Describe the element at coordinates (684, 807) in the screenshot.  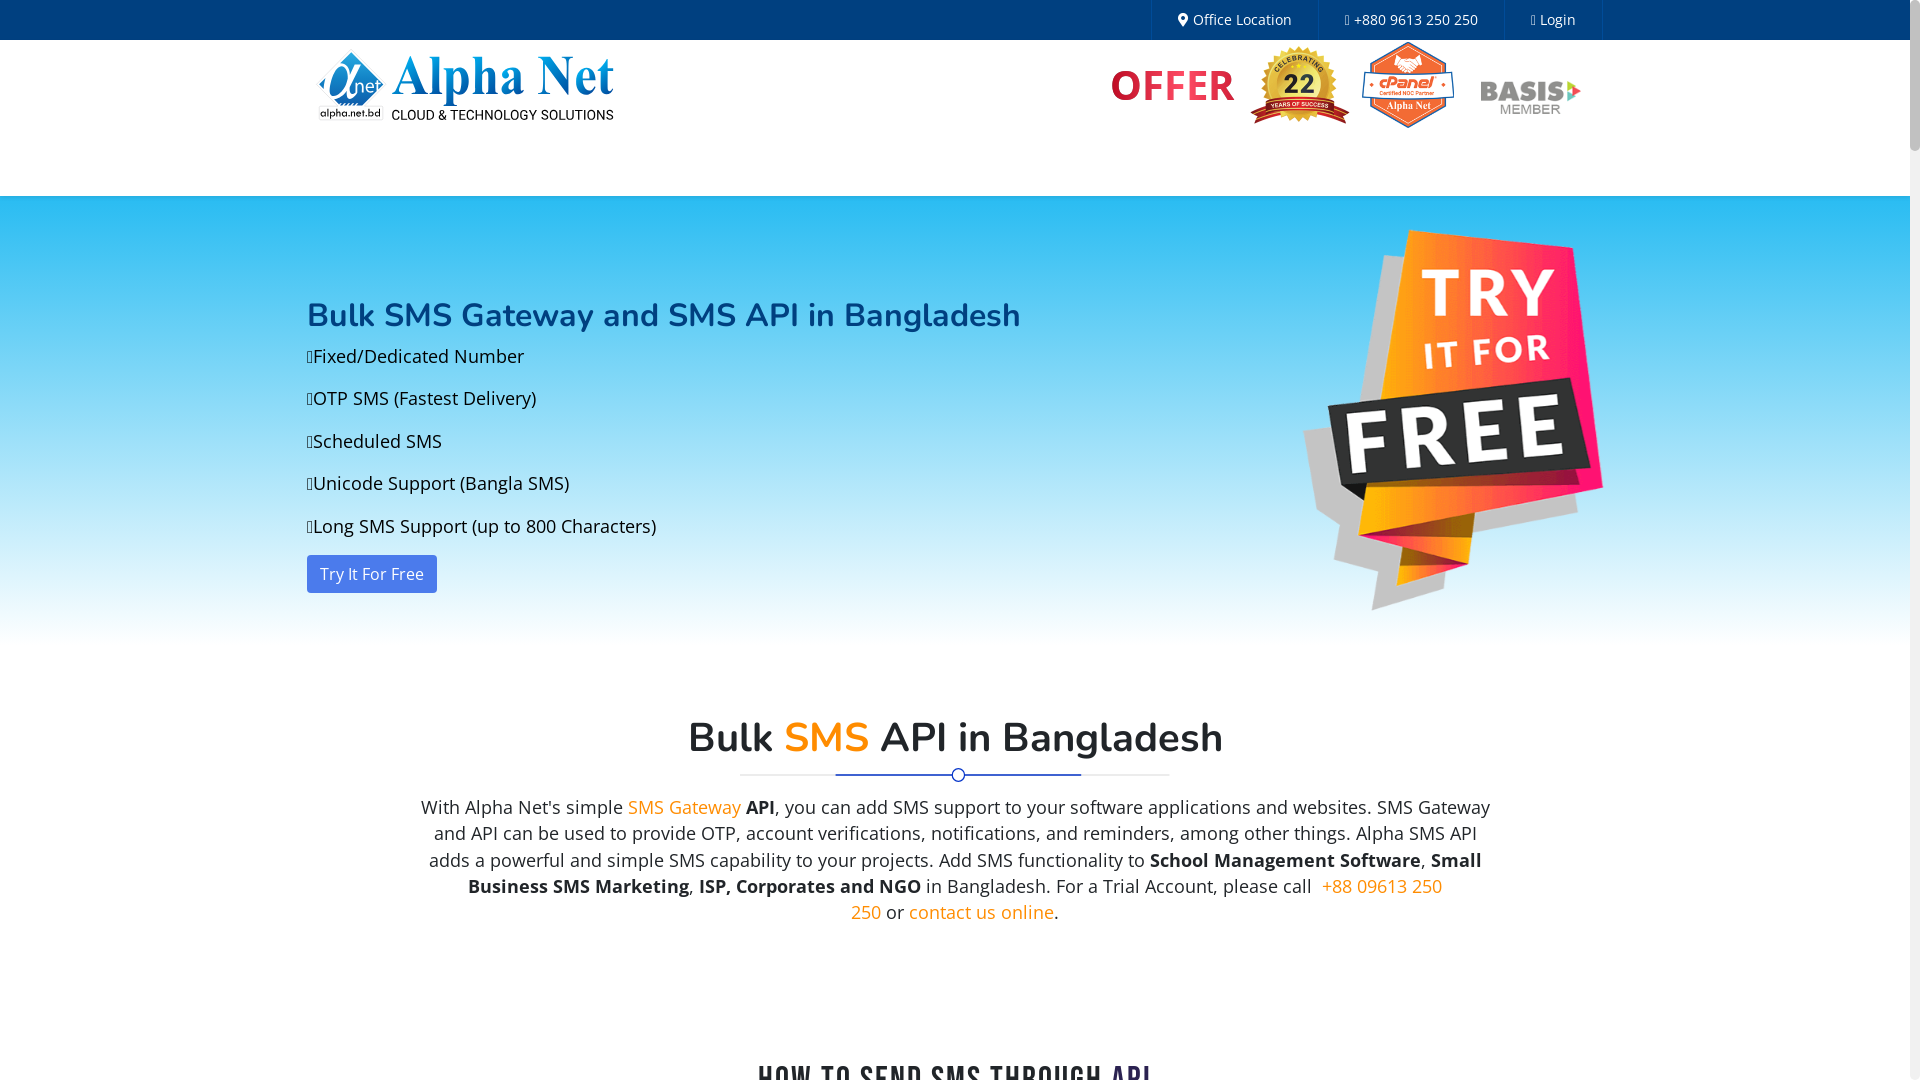
I see `SMS Gateway` at that location.